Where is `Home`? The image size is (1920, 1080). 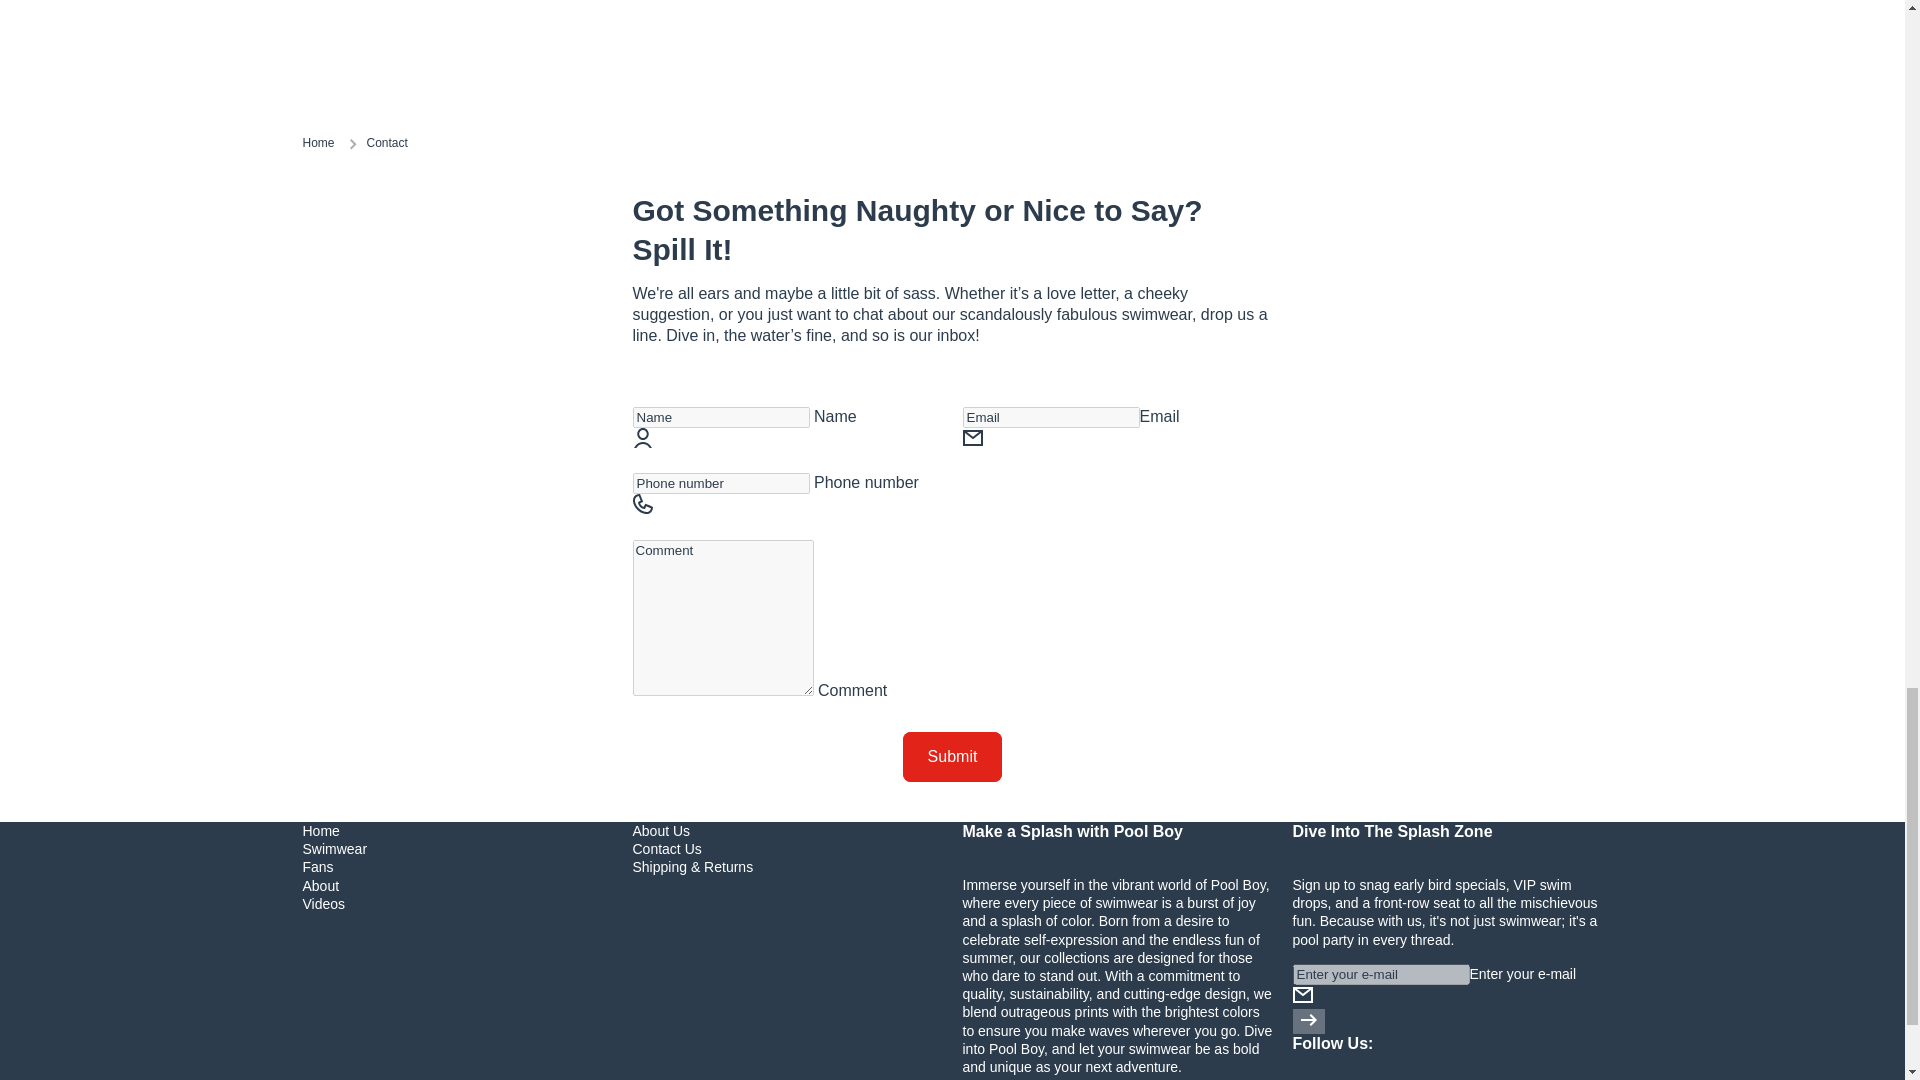 Home is located at coordinates (320, 830).